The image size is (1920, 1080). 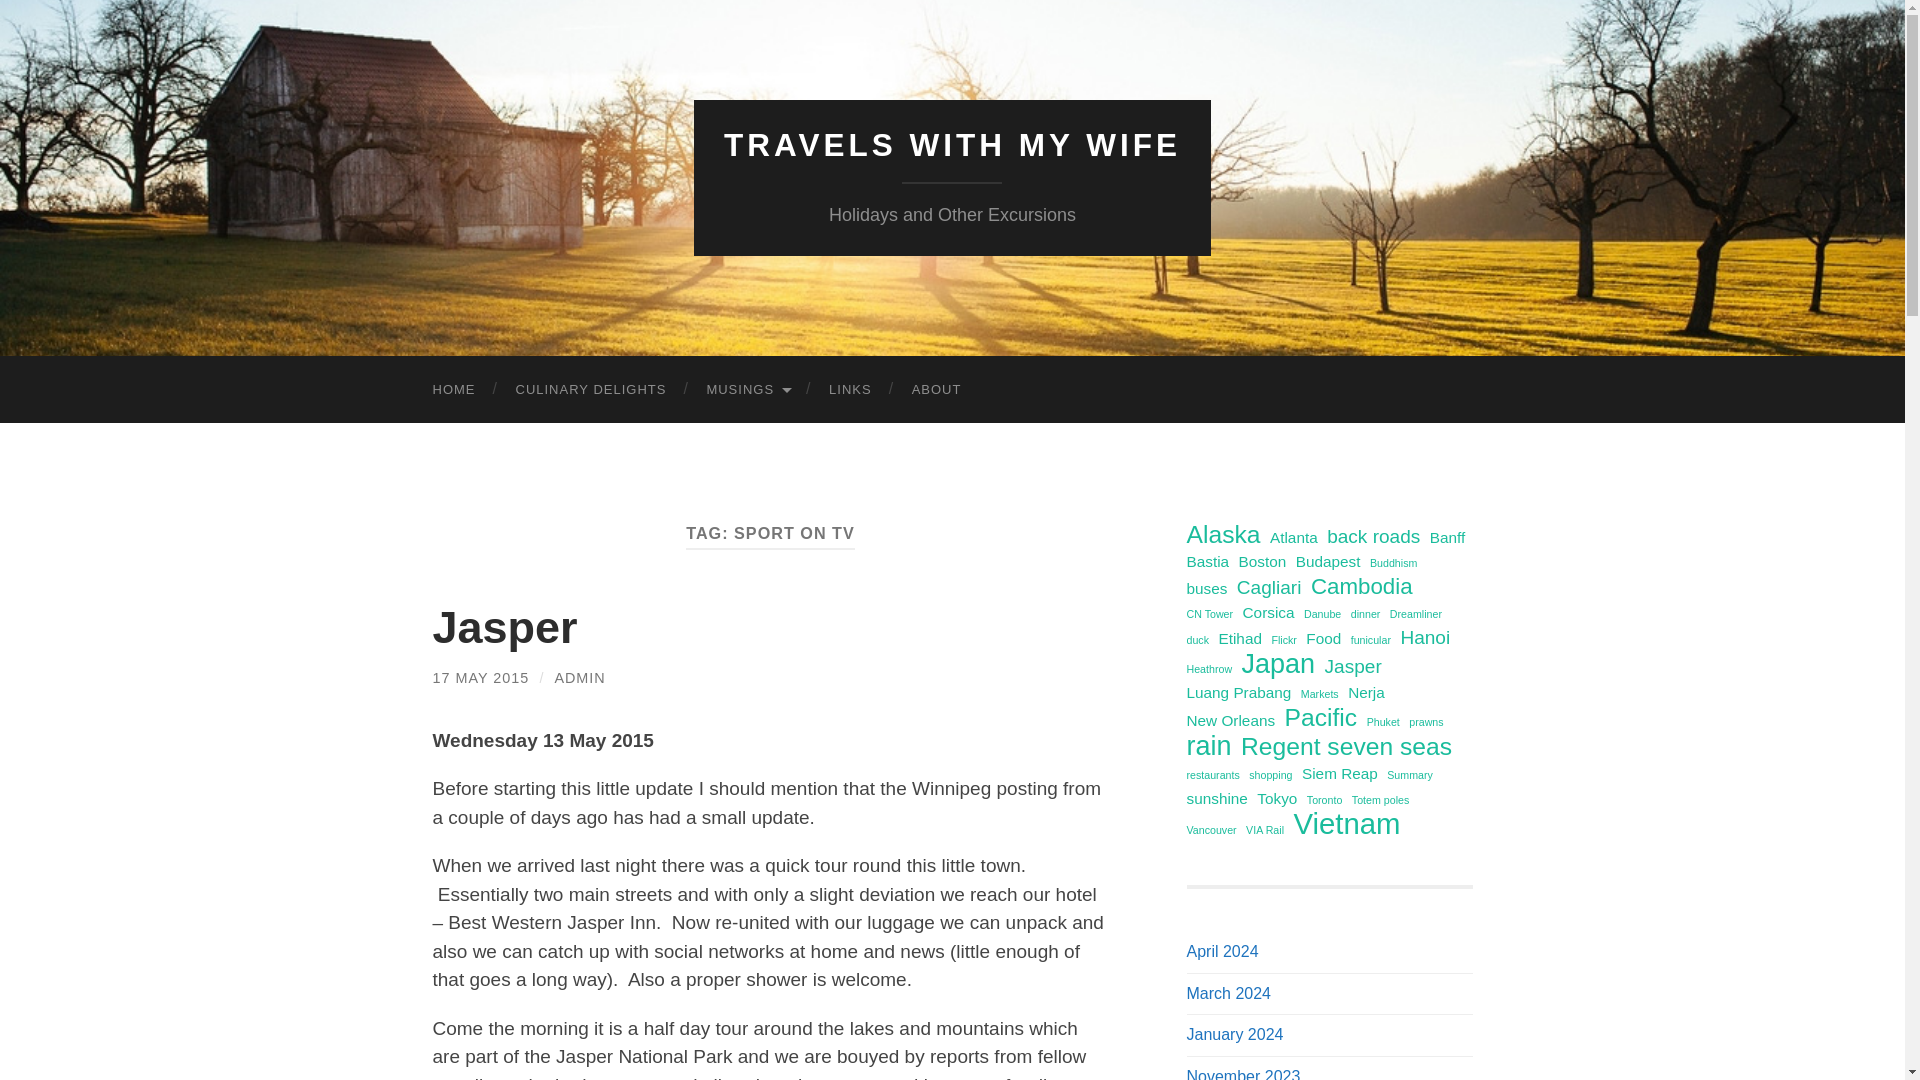 I want to click on buses, so click(x=1206, y=588).